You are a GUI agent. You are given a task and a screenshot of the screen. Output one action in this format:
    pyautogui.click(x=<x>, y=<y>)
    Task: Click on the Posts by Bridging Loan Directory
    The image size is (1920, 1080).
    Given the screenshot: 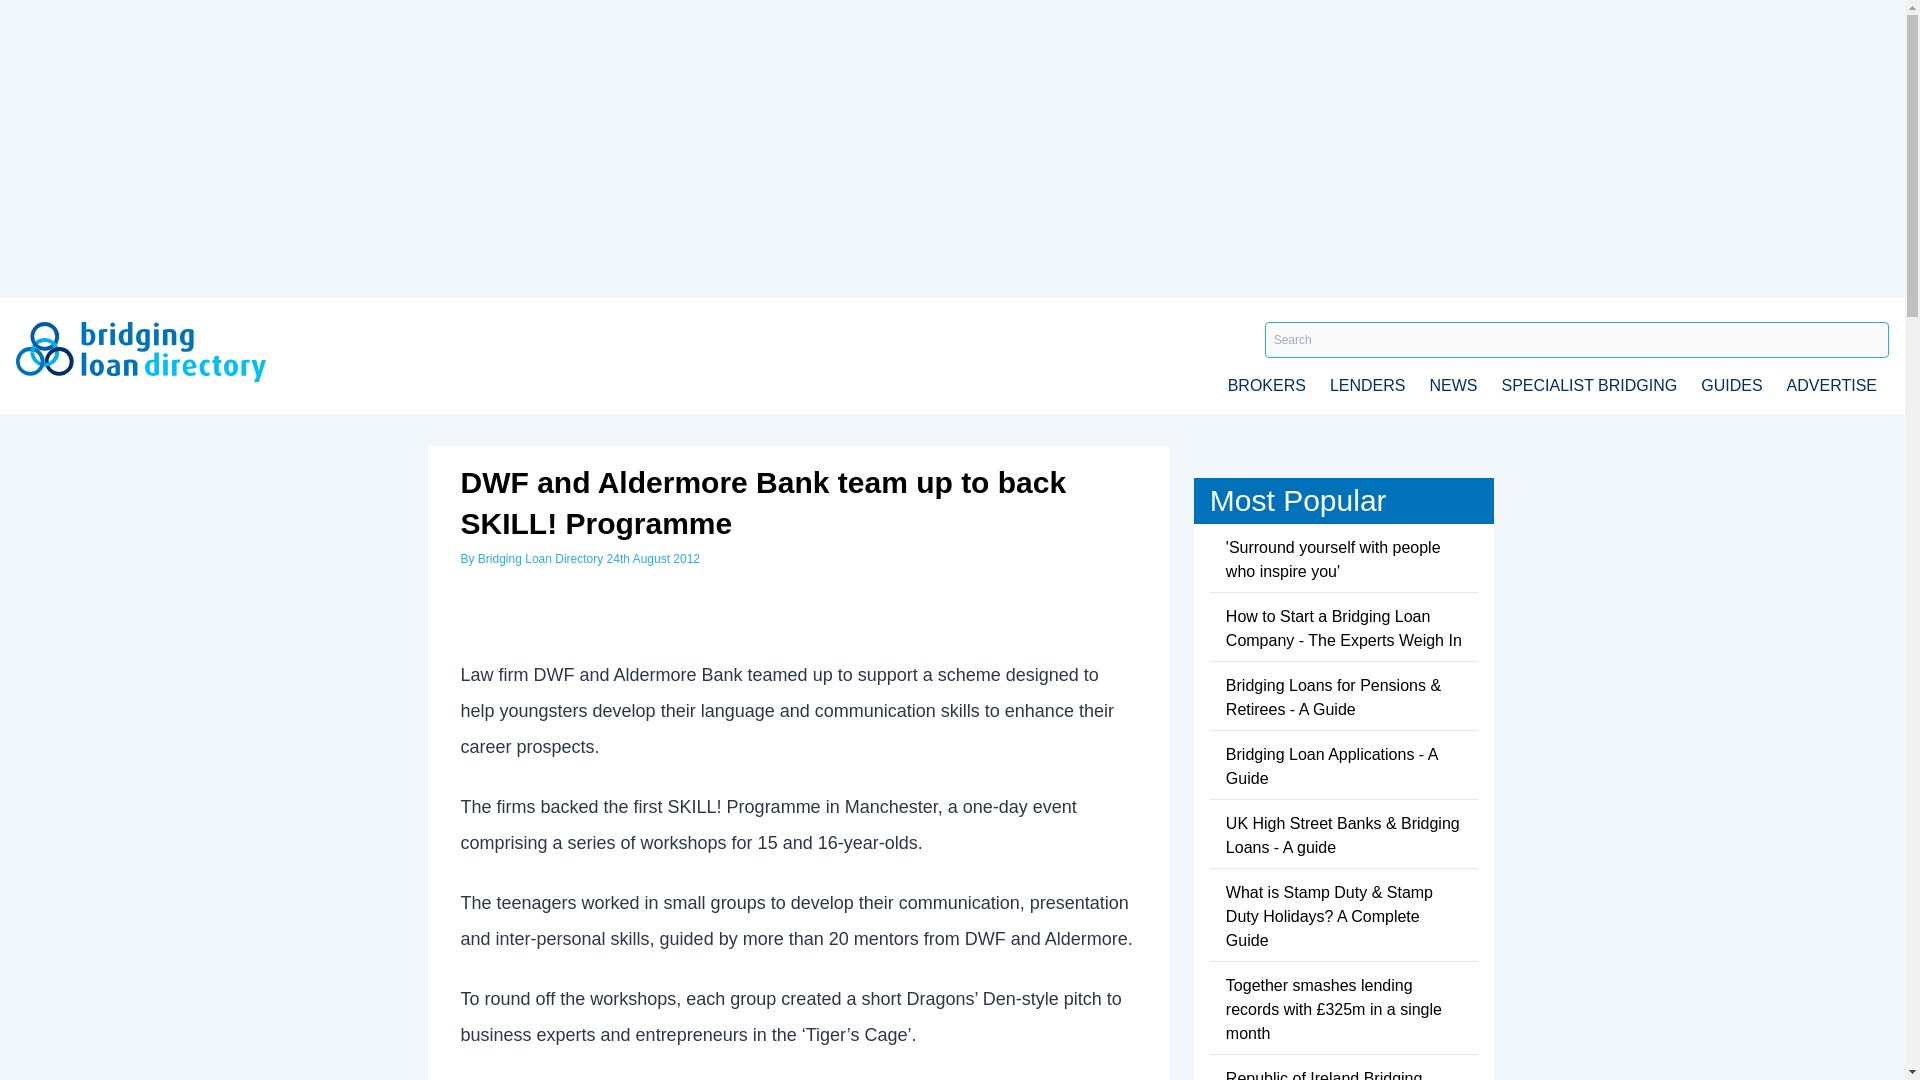 What is the action you would take?
    pyautogui.click(x=540, y=558)
    